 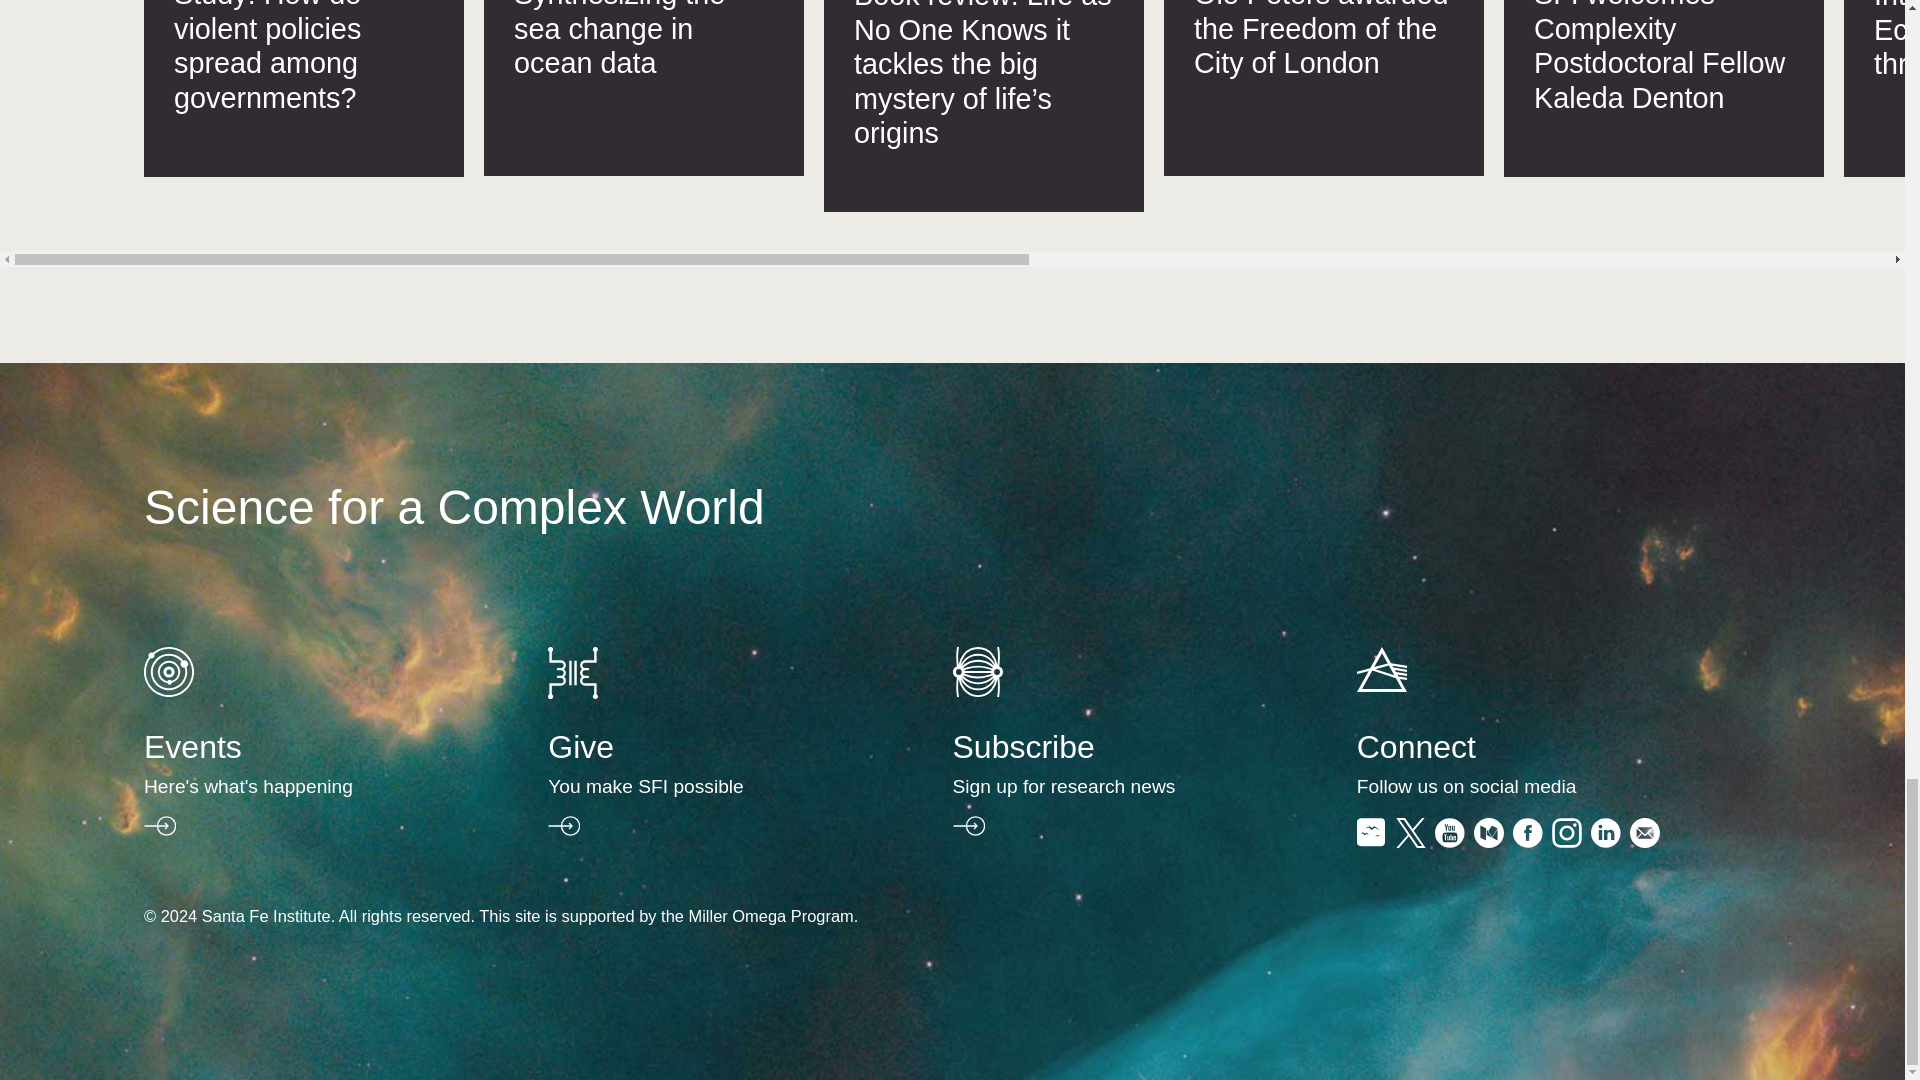 I want to click on contact, so click(x=1645, y=840).